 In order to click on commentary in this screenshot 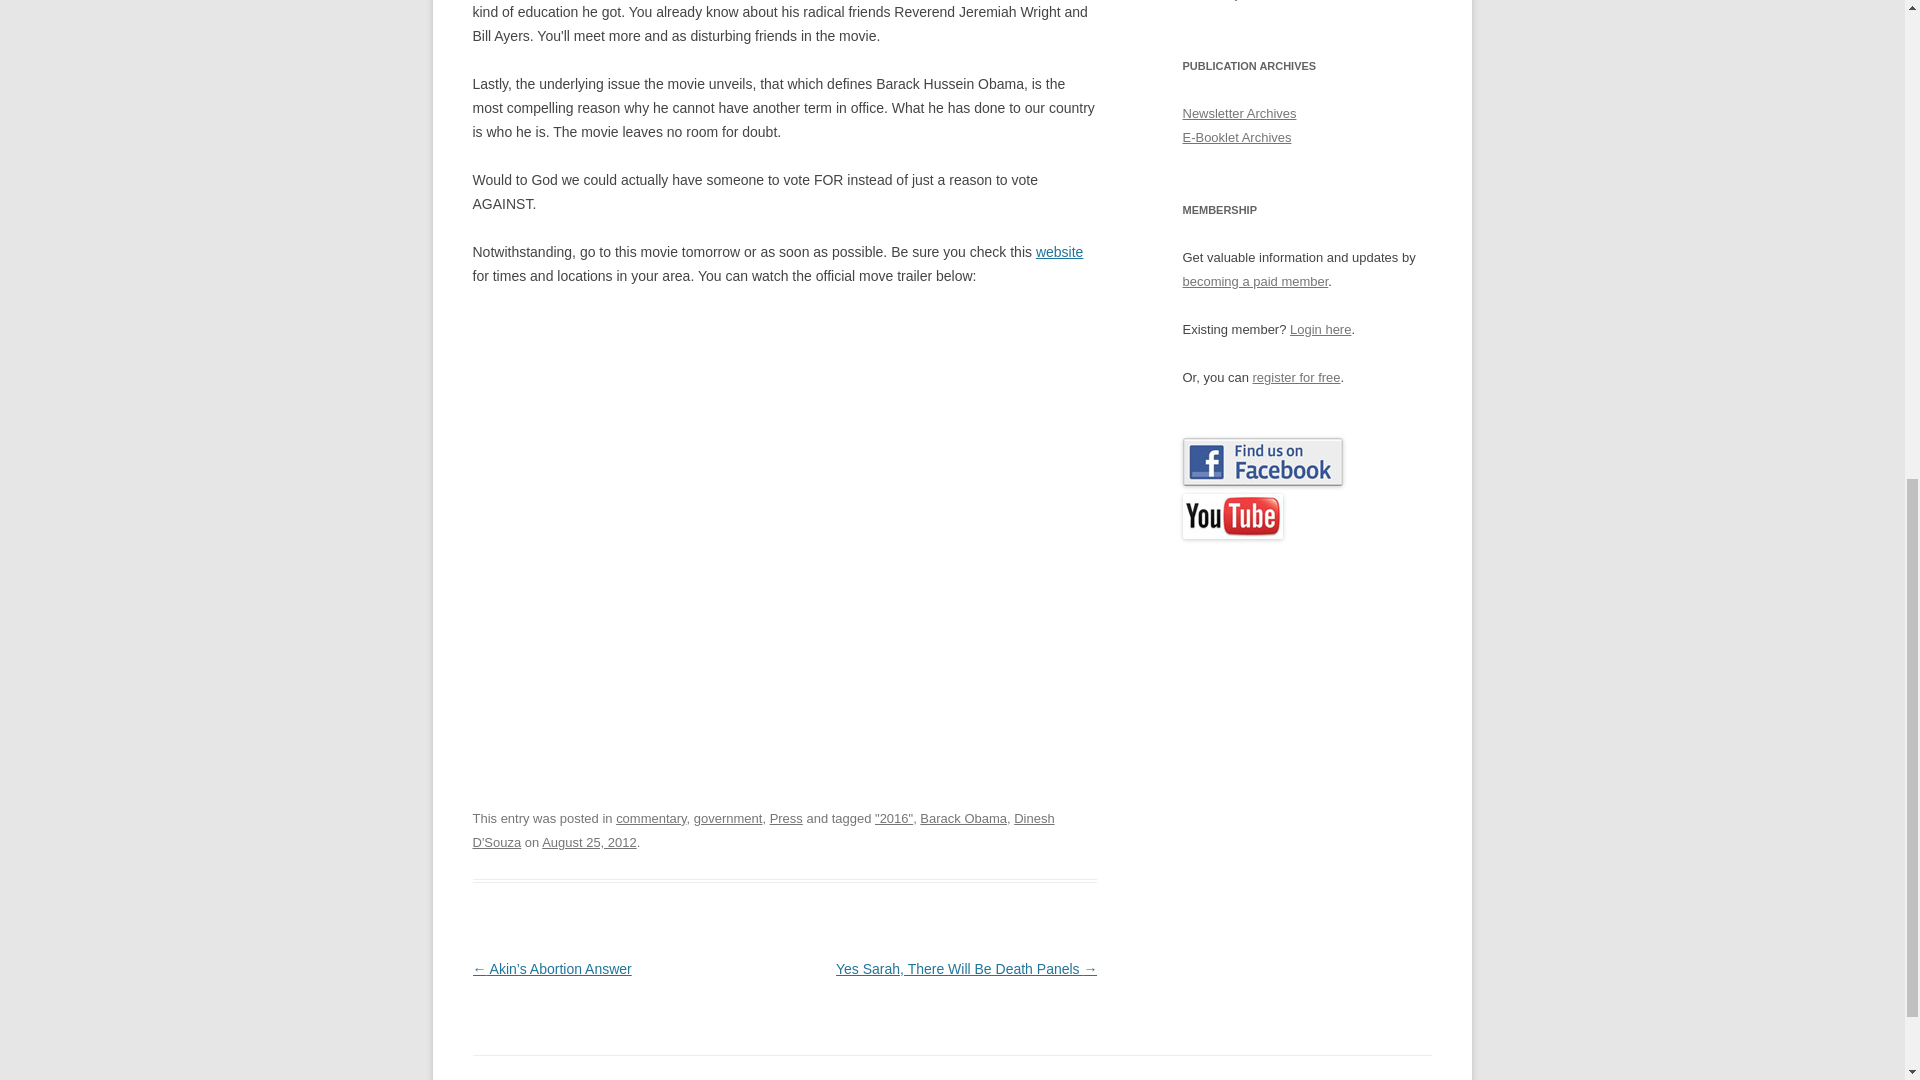, I will do `click(650, 818)`.